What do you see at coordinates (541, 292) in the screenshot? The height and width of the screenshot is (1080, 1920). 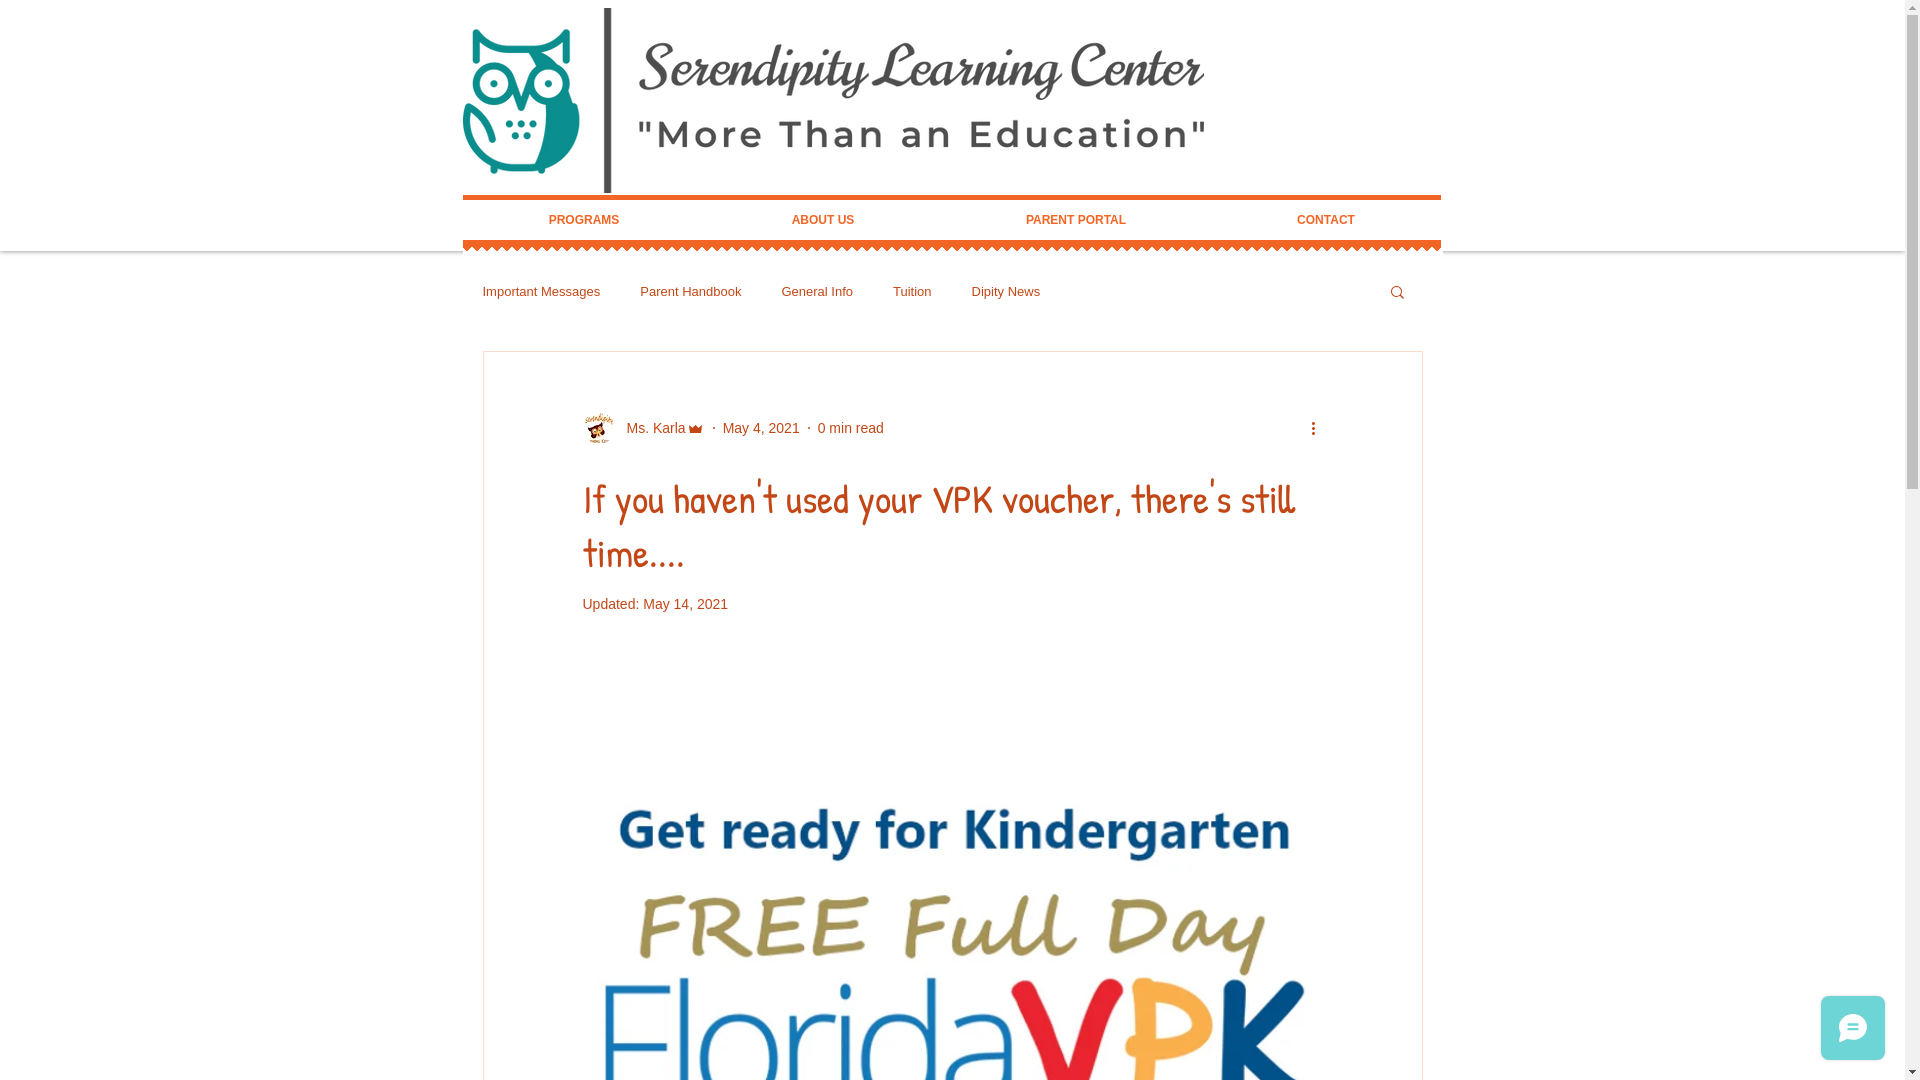 I see `Important Messages` at bounding box center [541, 292].